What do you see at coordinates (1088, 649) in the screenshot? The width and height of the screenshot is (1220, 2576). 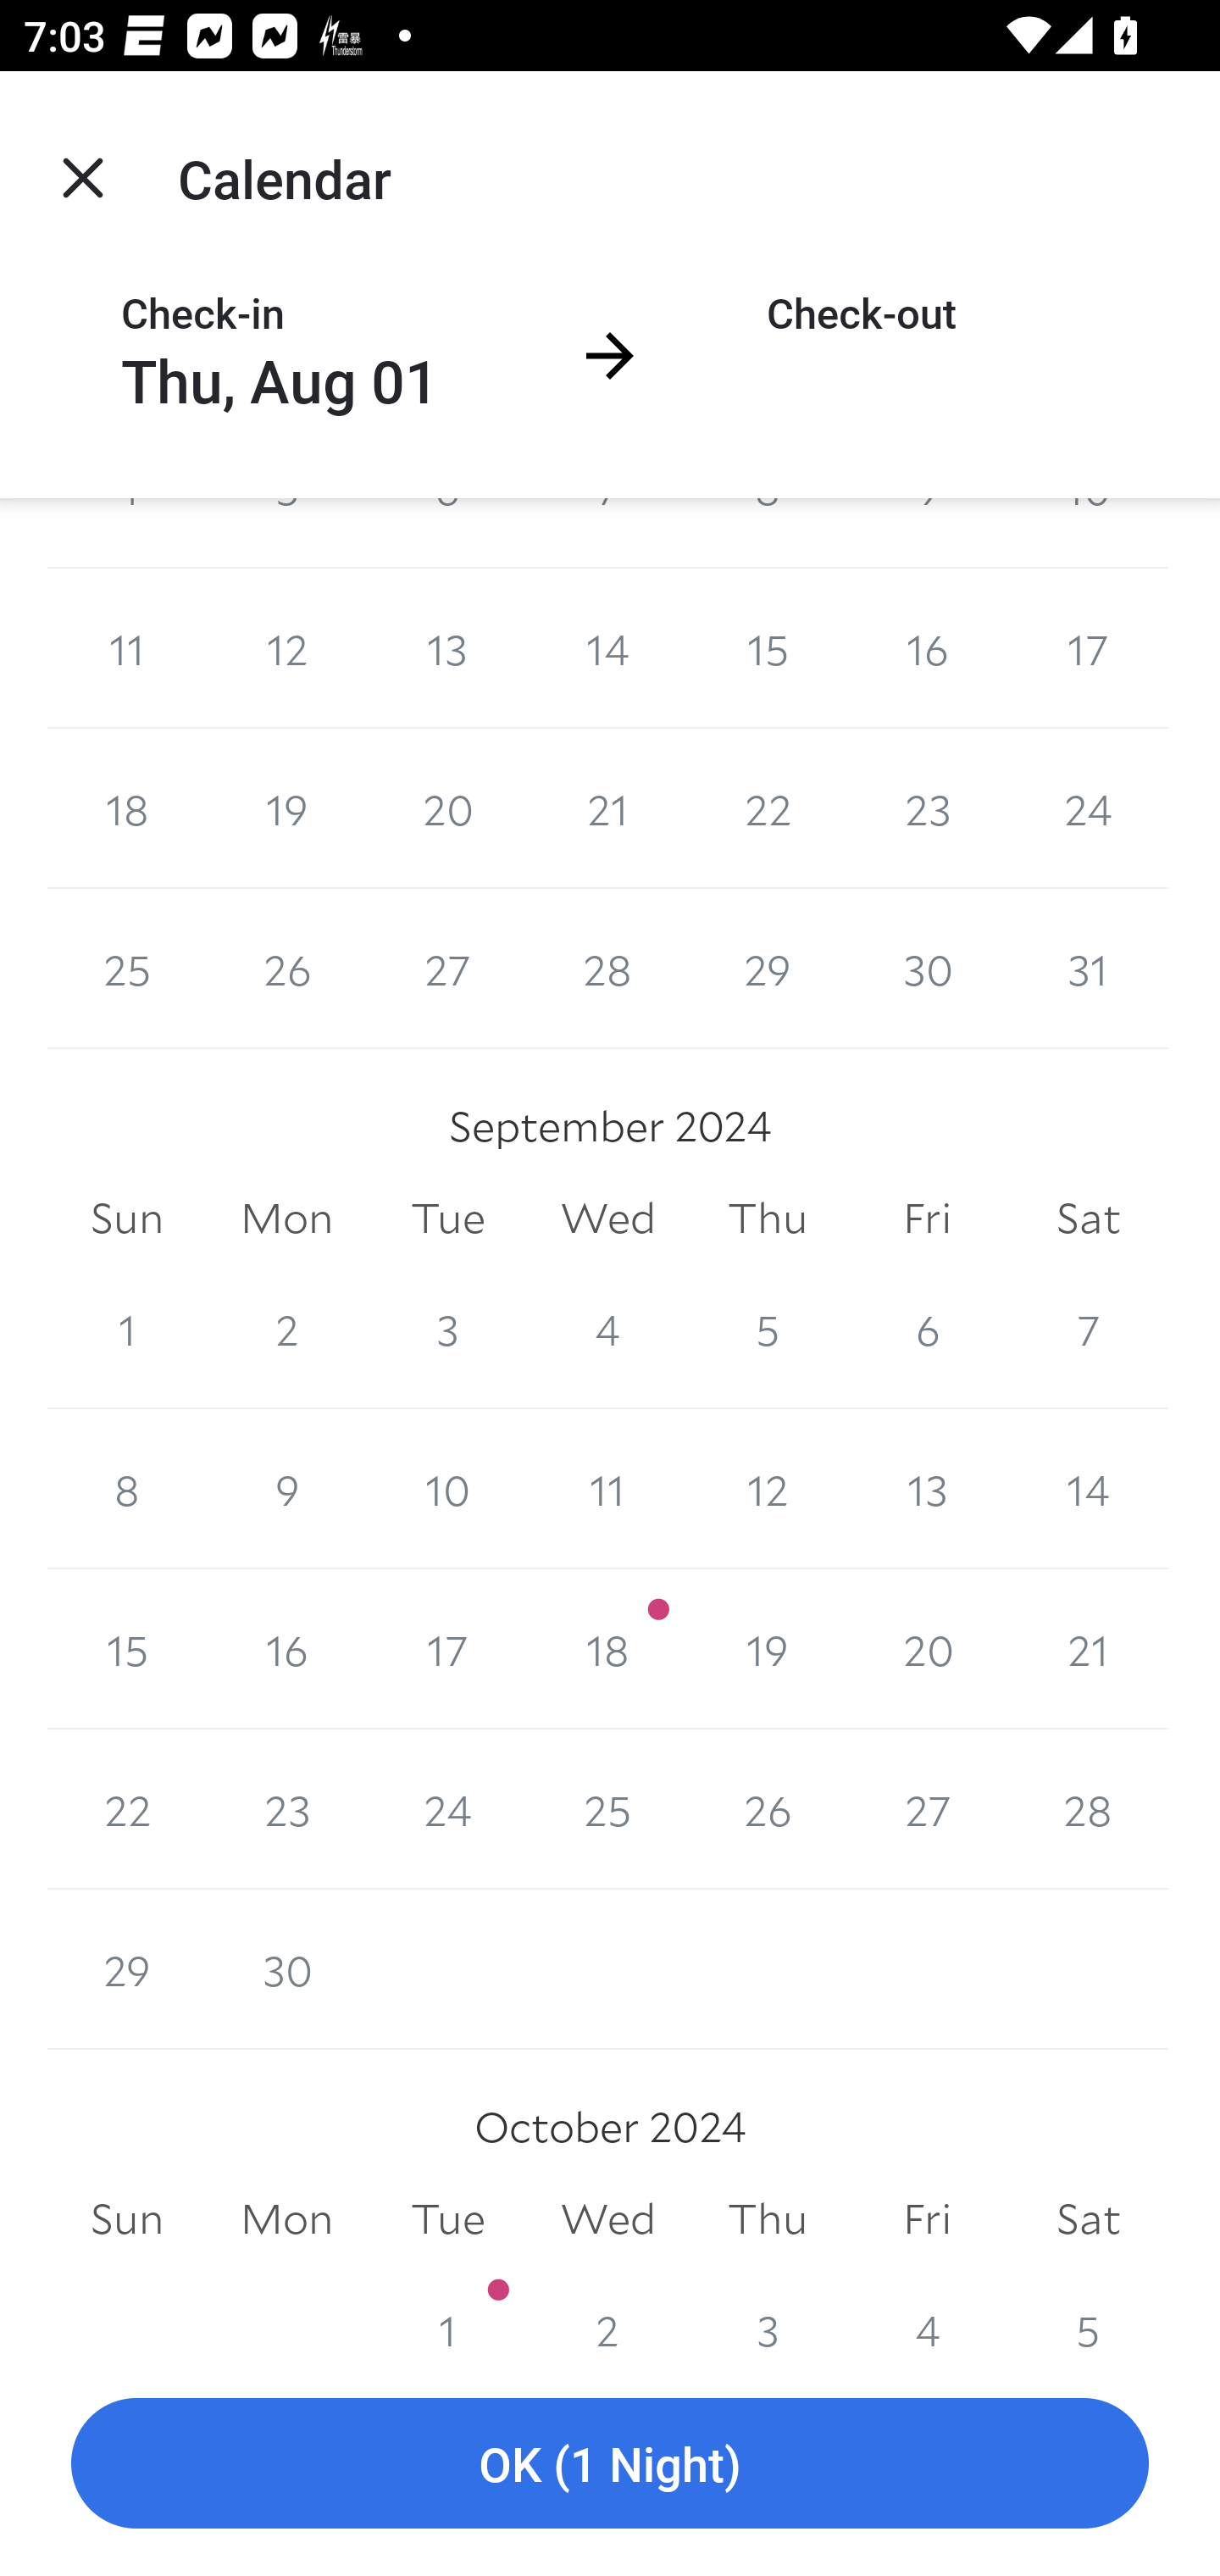 I see `17 17 August 2024` at bounding box center [1088, 649].